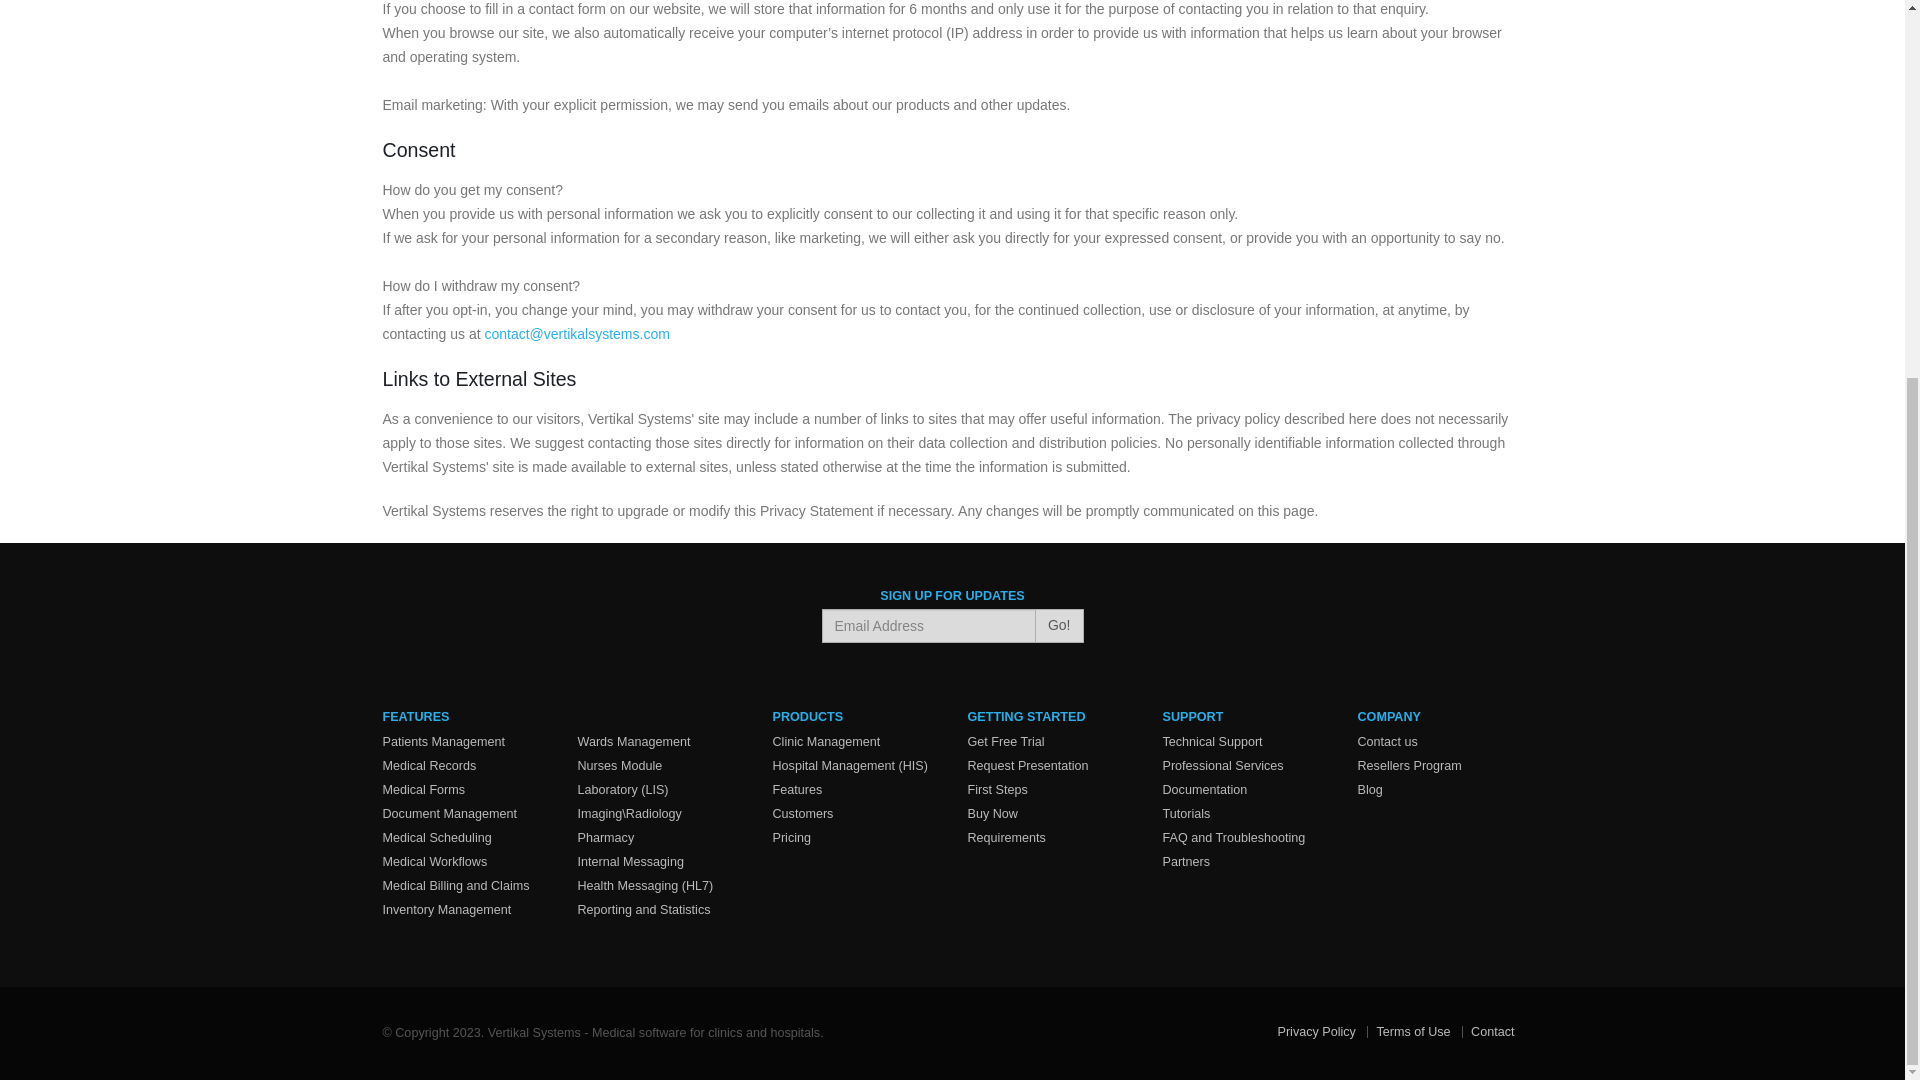  I want to click on Wards Management, so click(634, 742).